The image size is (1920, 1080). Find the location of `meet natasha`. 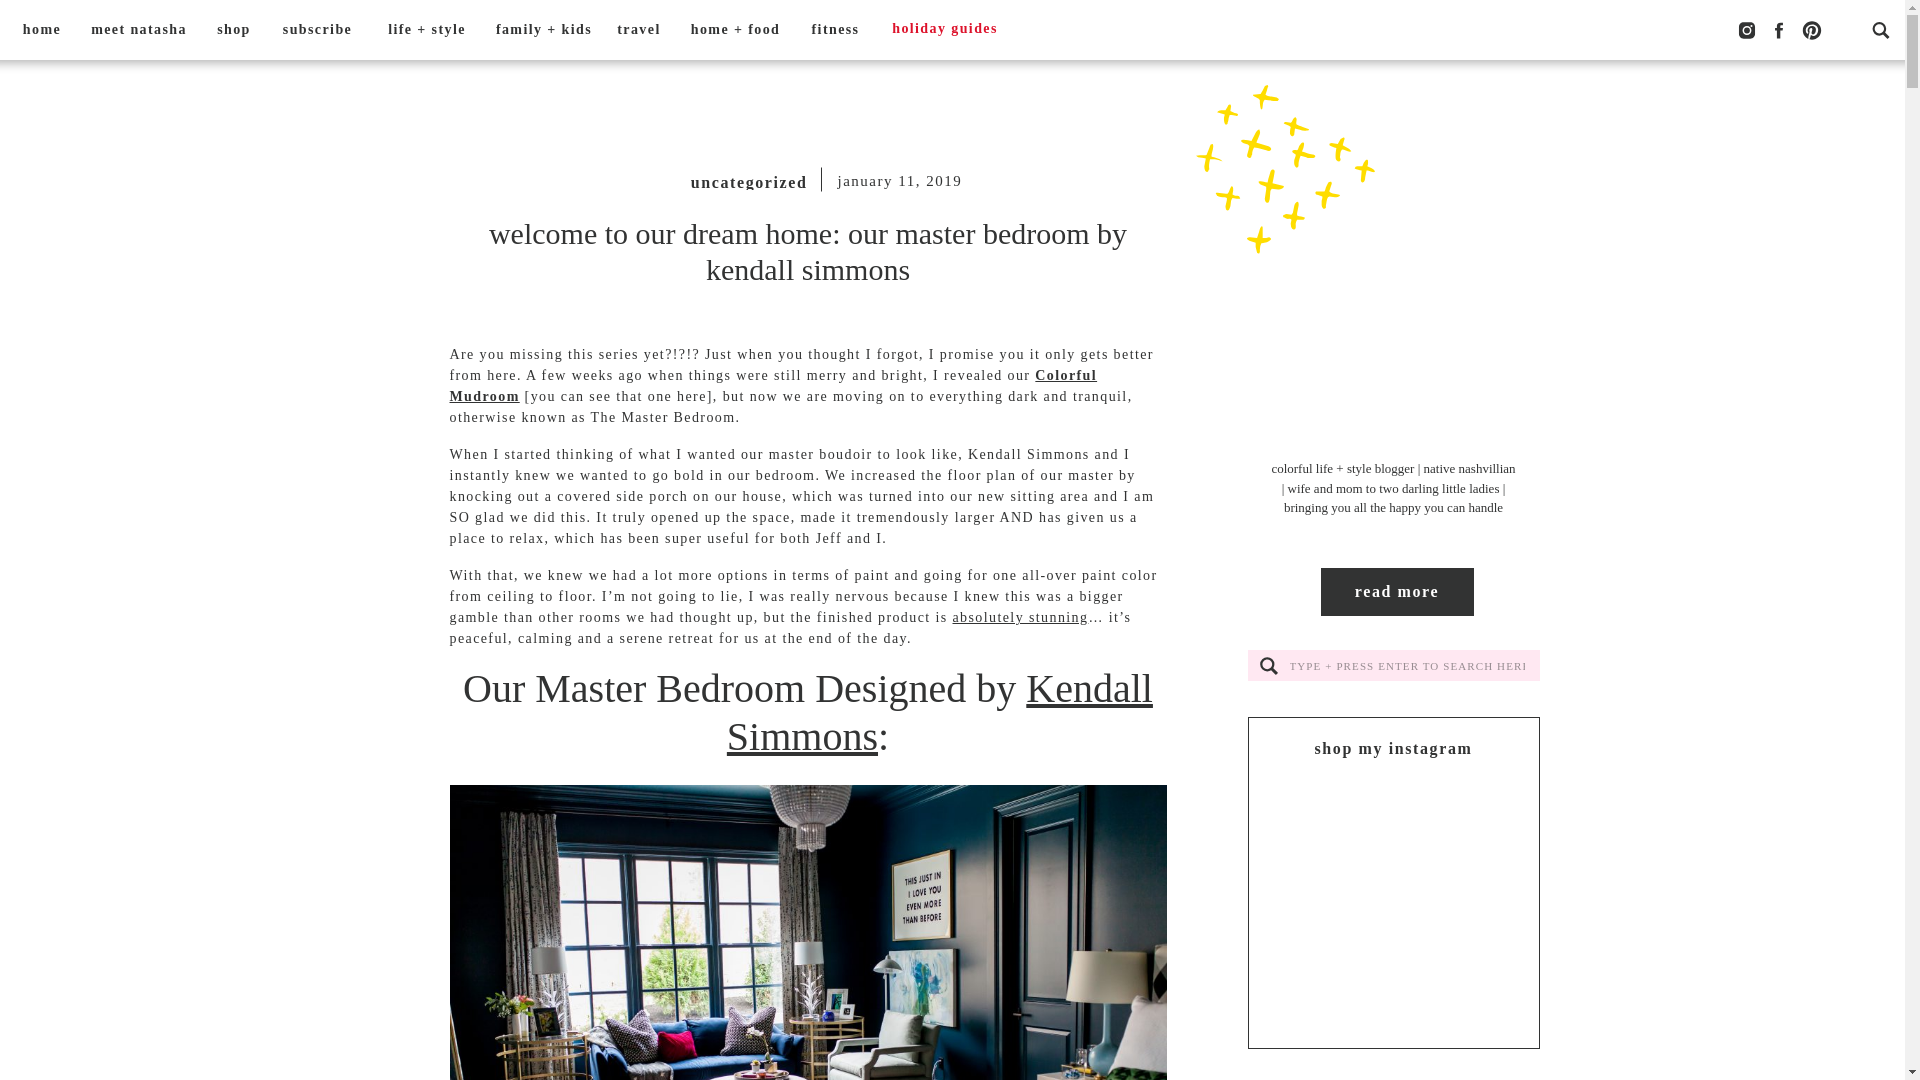

meet natasha is located at coordinates (138, 30).